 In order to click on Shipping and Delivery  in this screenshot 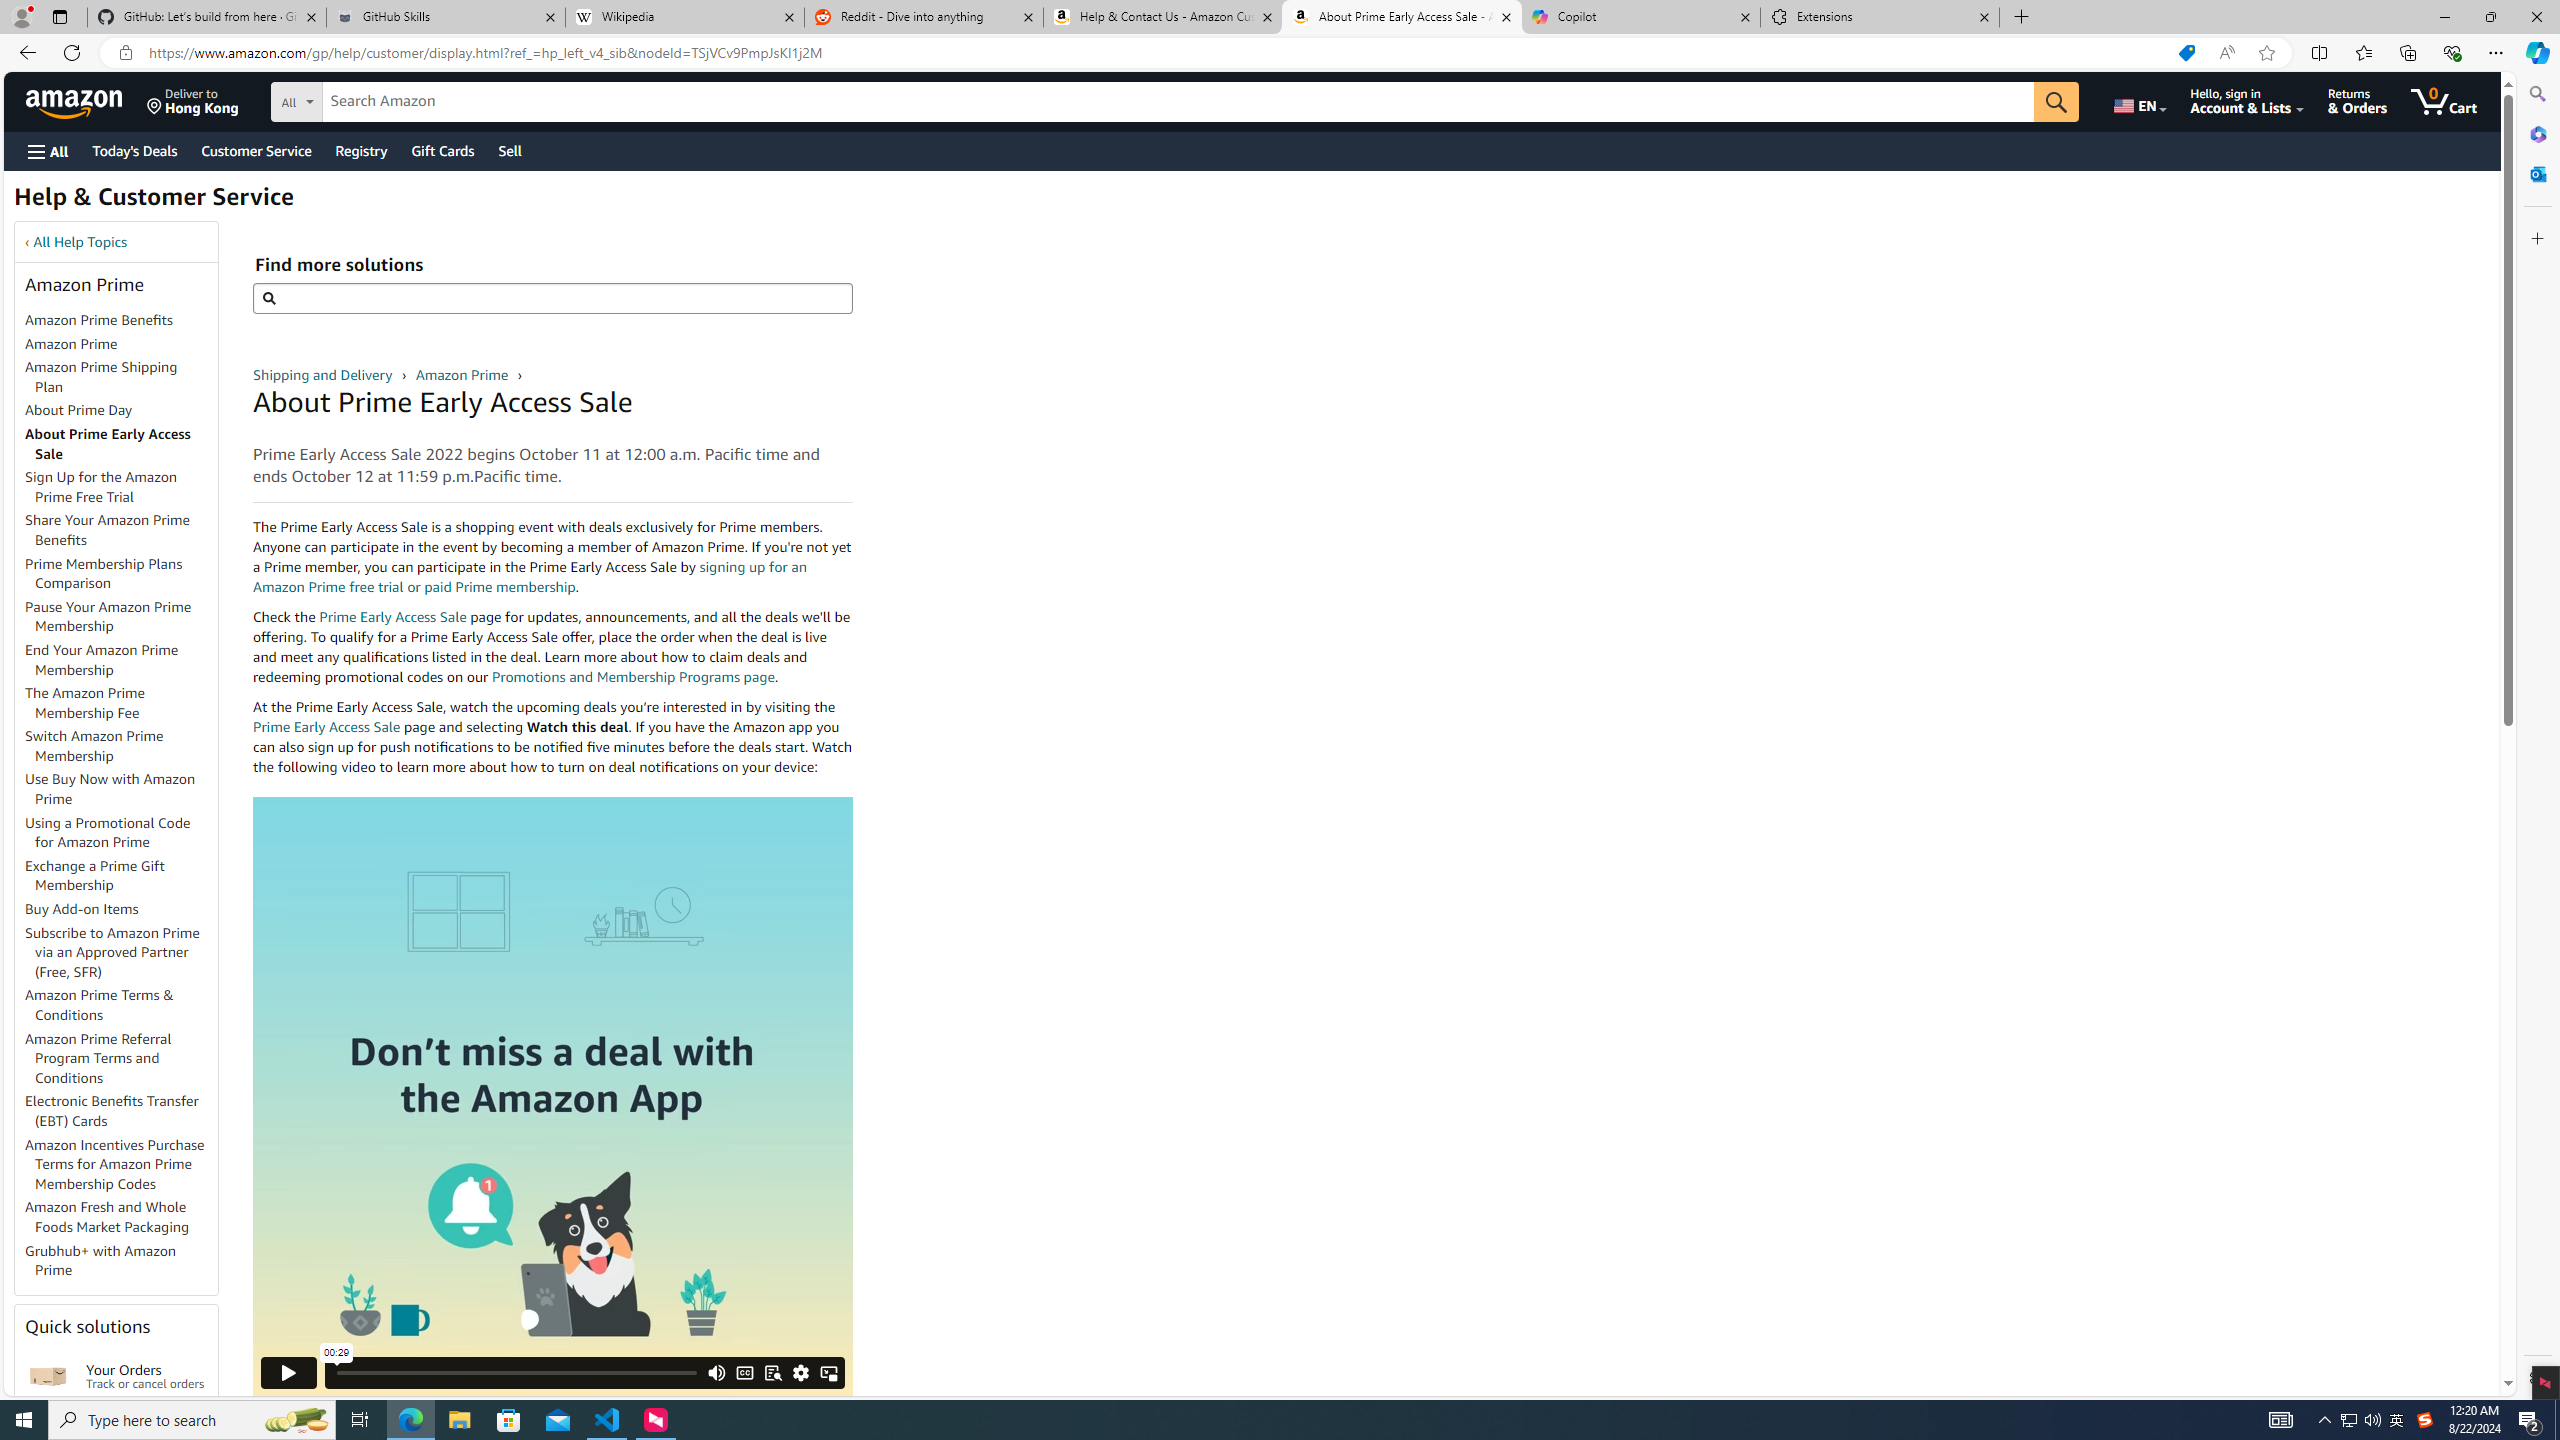, I will do `click(324, 374)`.